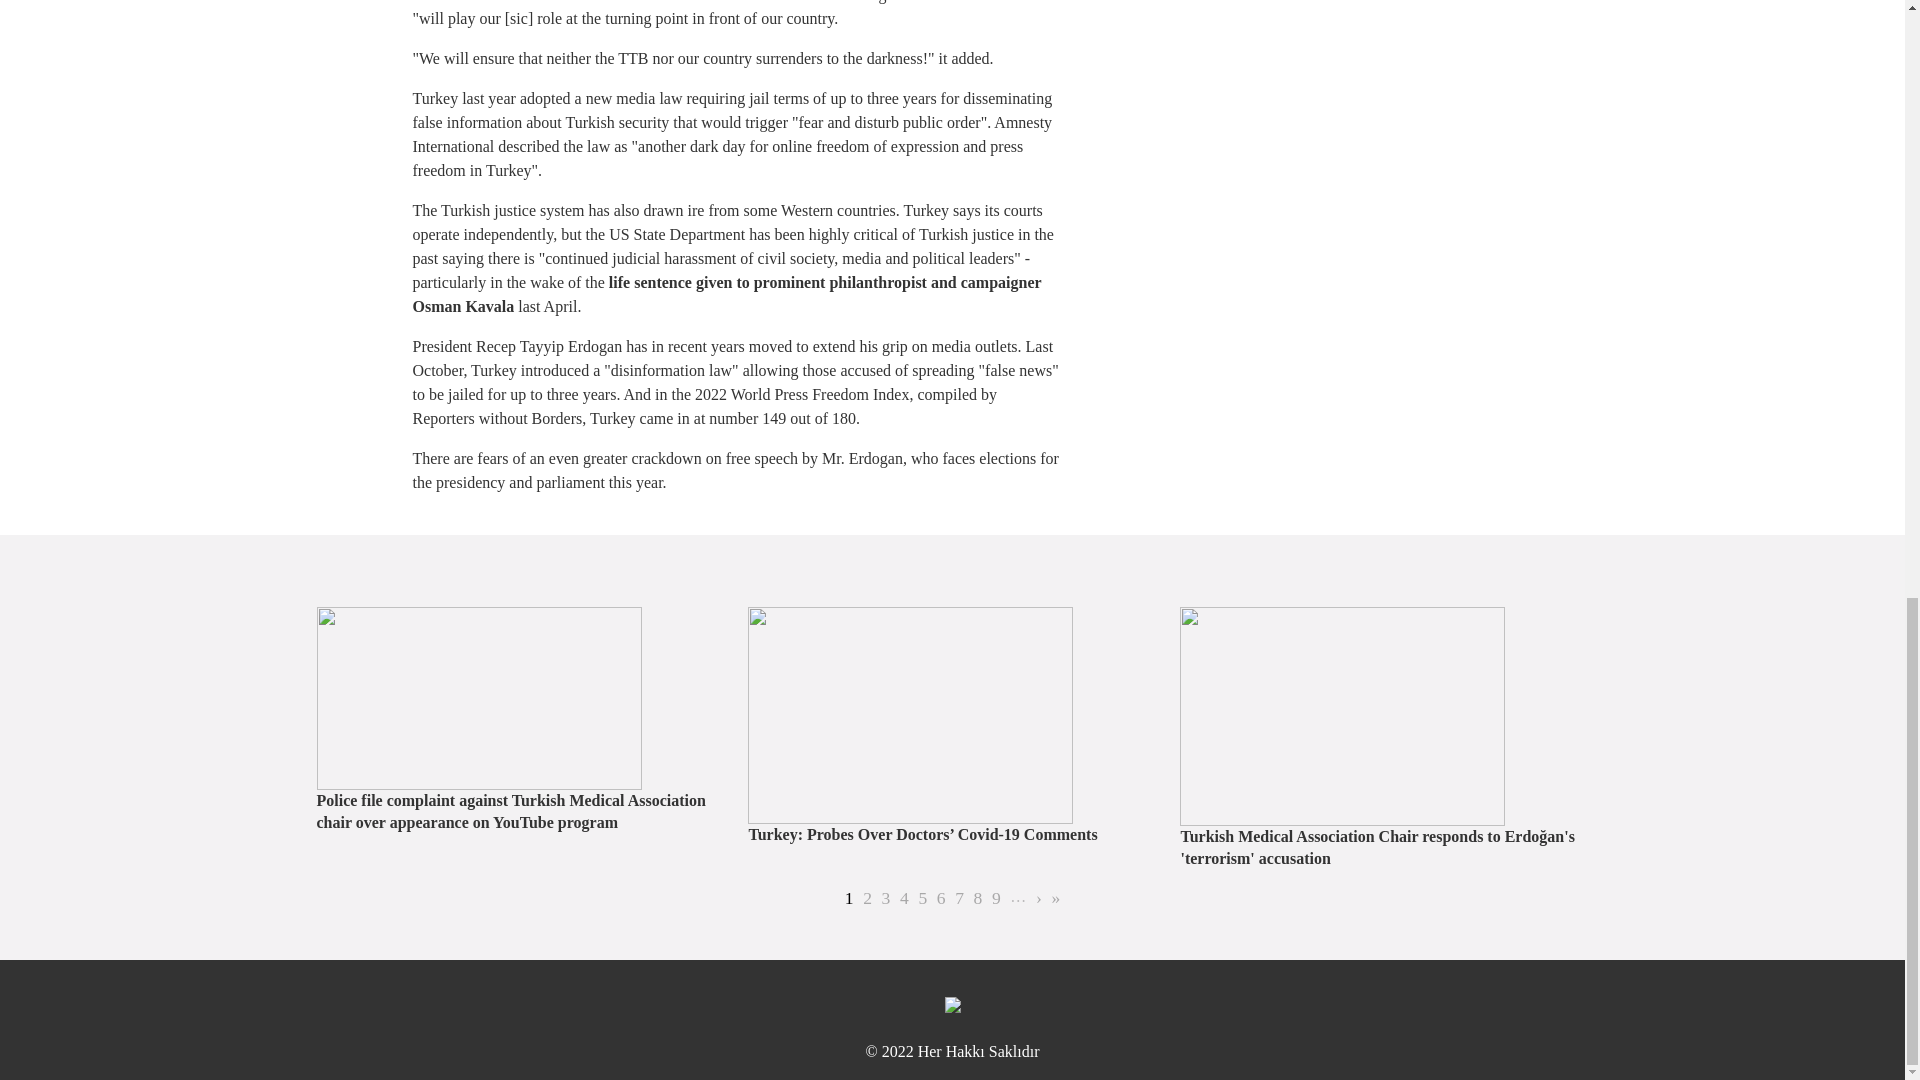  What do you see at coordinates (866, 898) in the screenshot?
I see `Go to page 9` at bounding box center [866, 898].